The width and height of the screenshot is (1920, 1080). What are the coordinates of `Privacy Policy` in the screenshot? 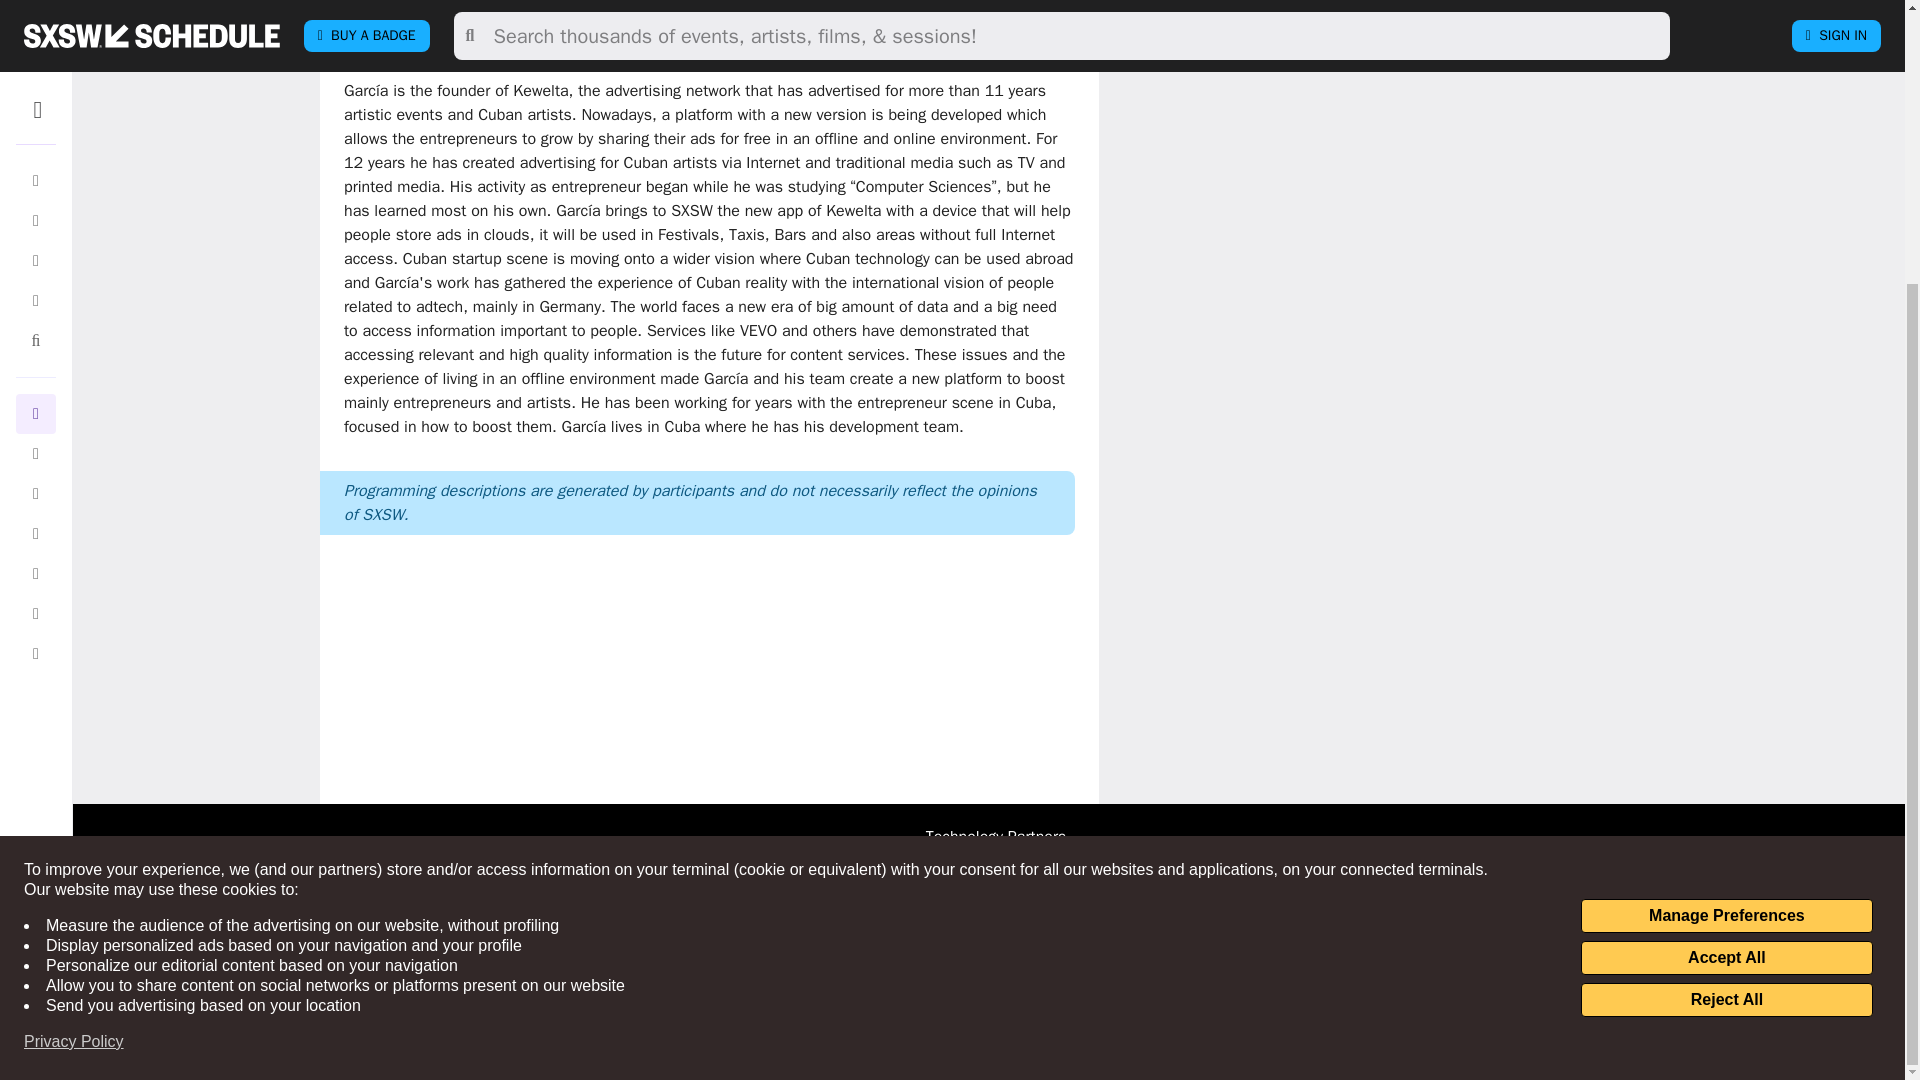 It's located at (74, 670).